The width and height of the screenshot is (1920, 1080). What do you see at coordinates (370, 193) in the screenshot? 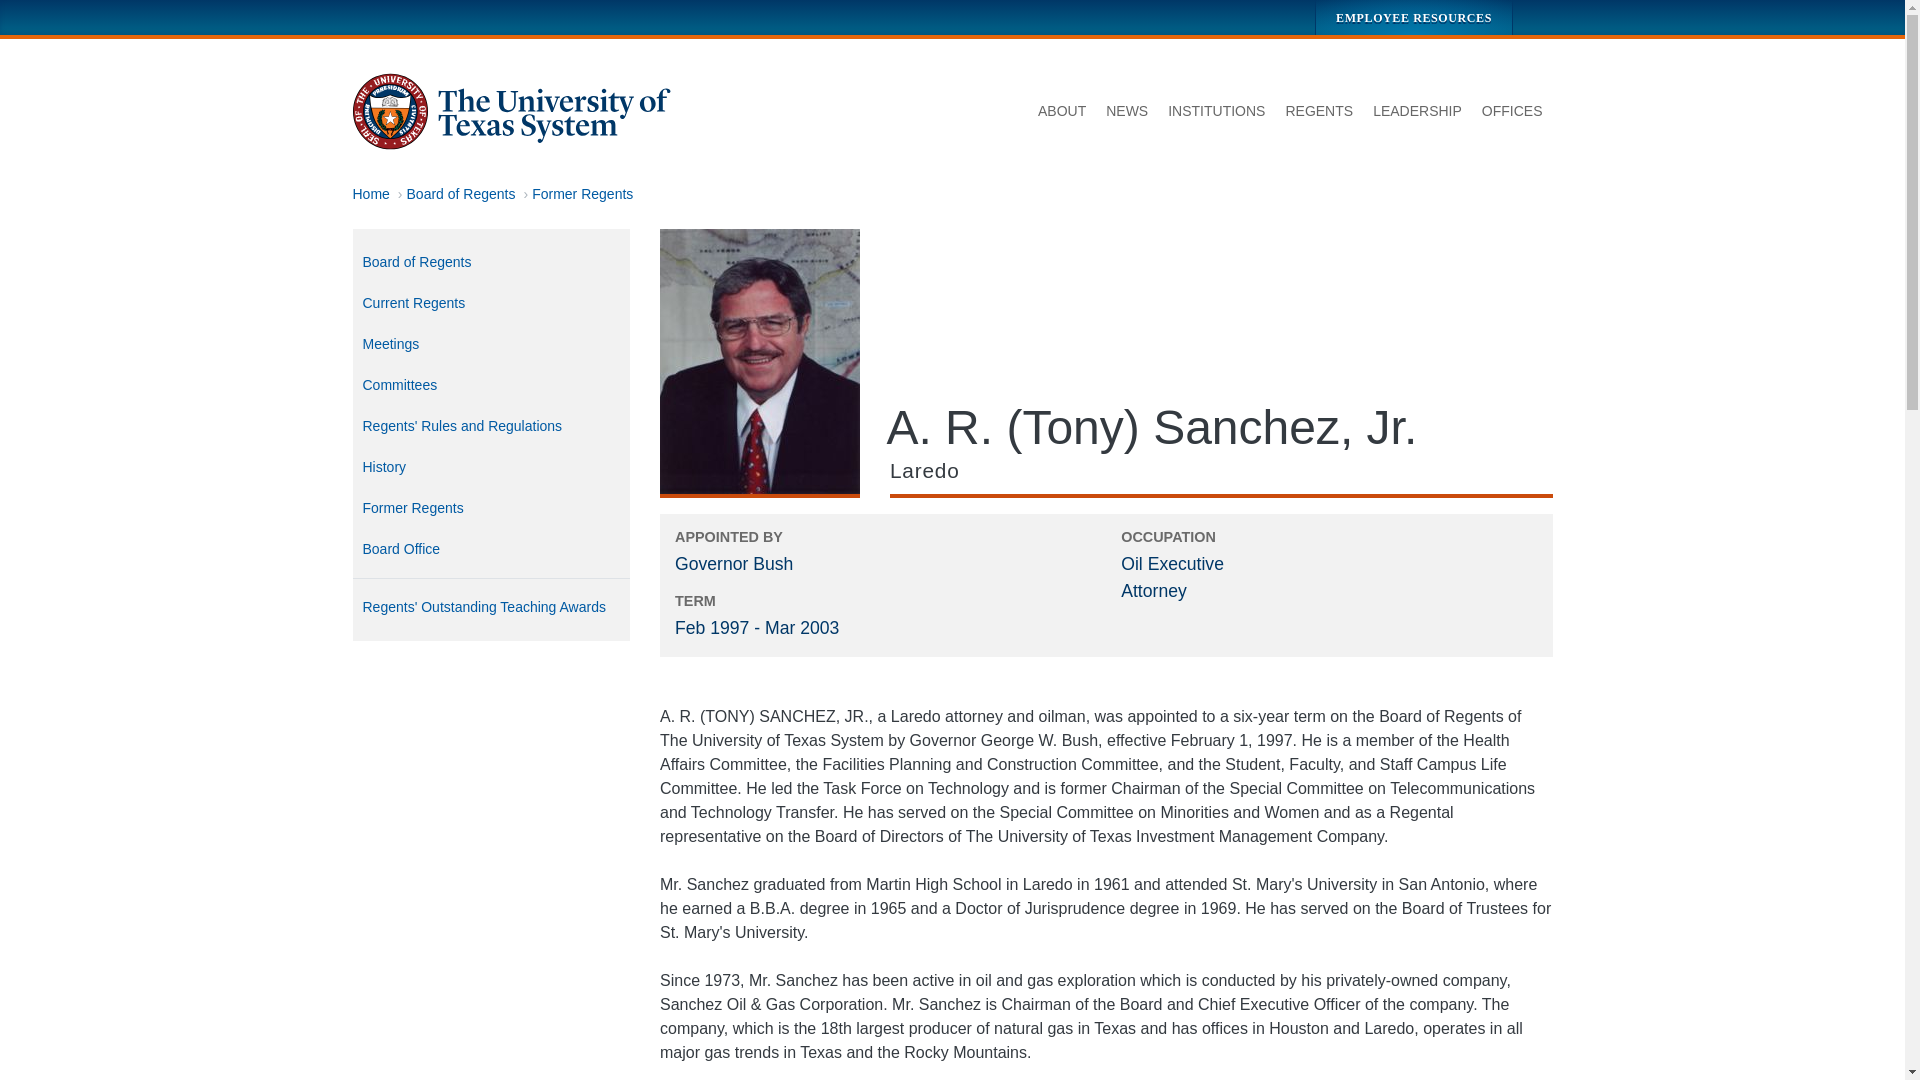
I see `Home` at bounding box center [370, 193].